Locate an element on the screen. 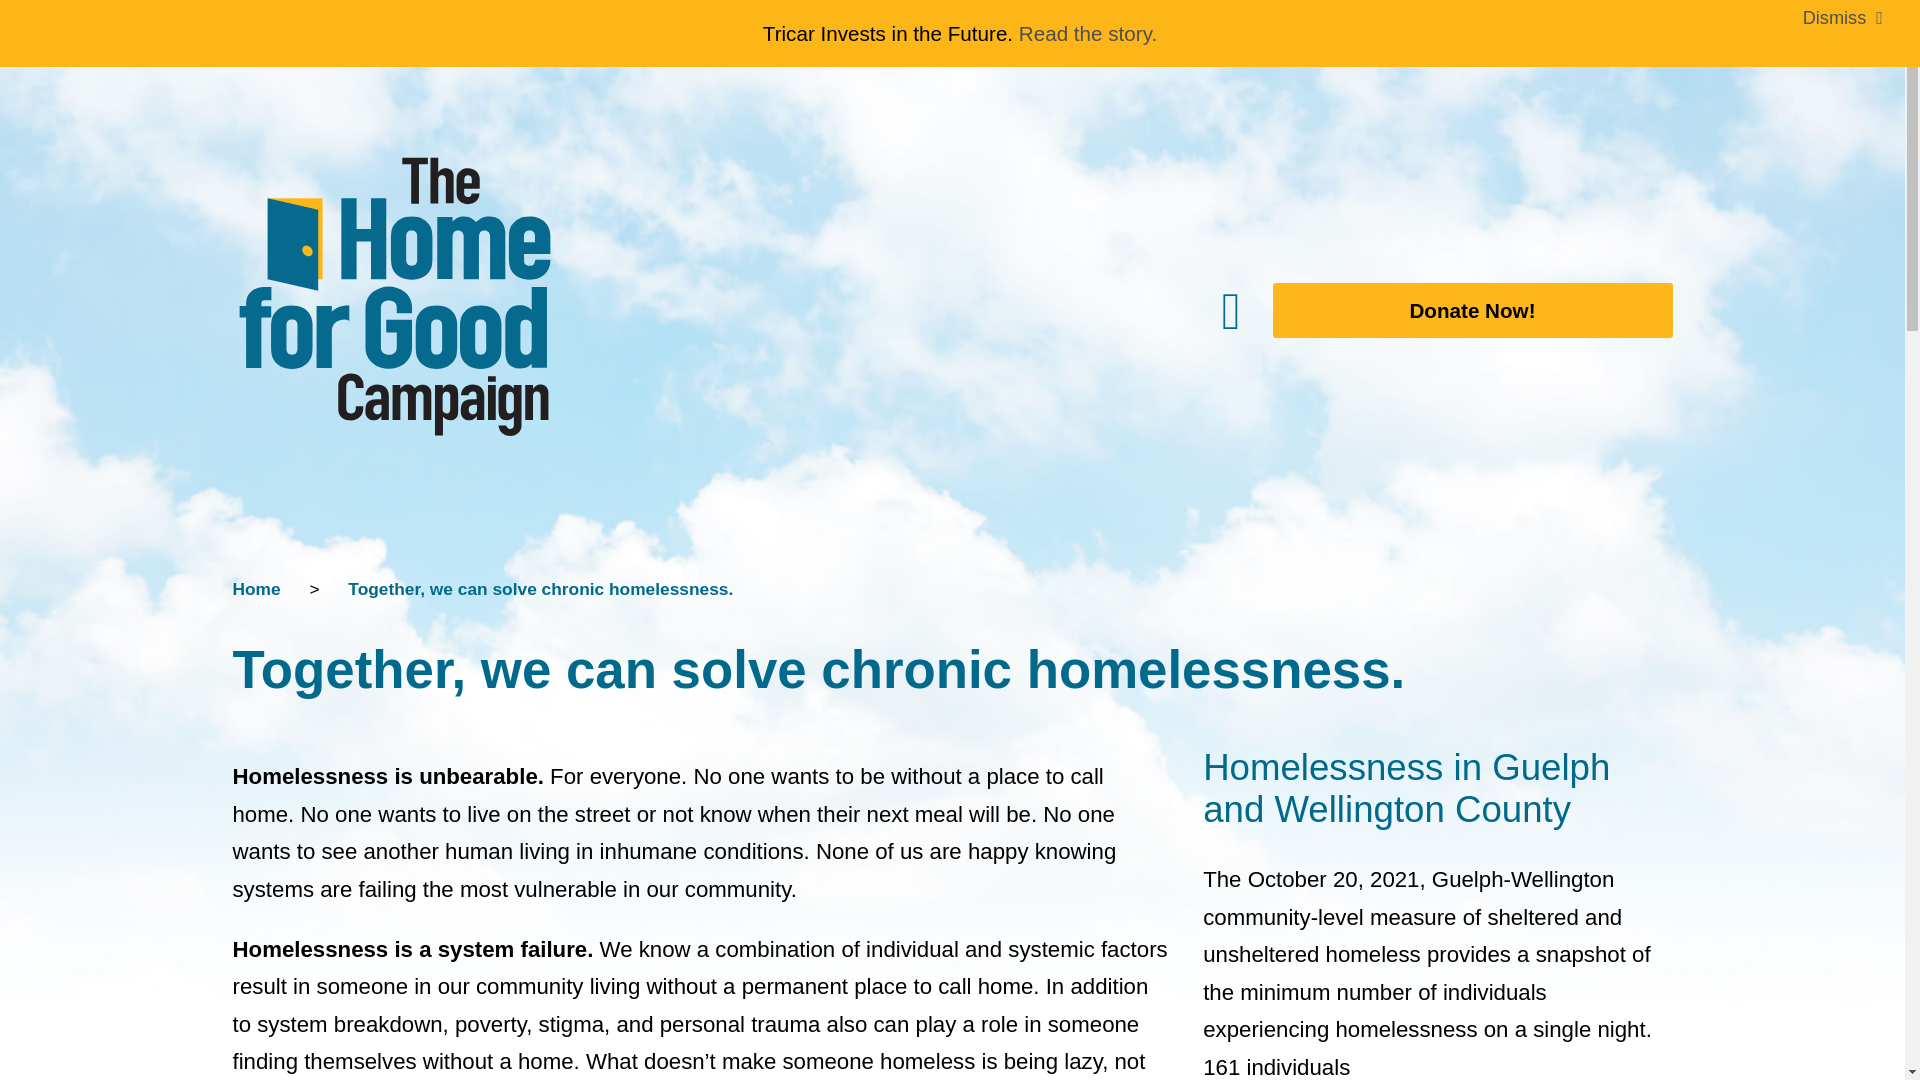 The image size is (1920, 1080). Dismiss    is located at coordinates (1844, 18).